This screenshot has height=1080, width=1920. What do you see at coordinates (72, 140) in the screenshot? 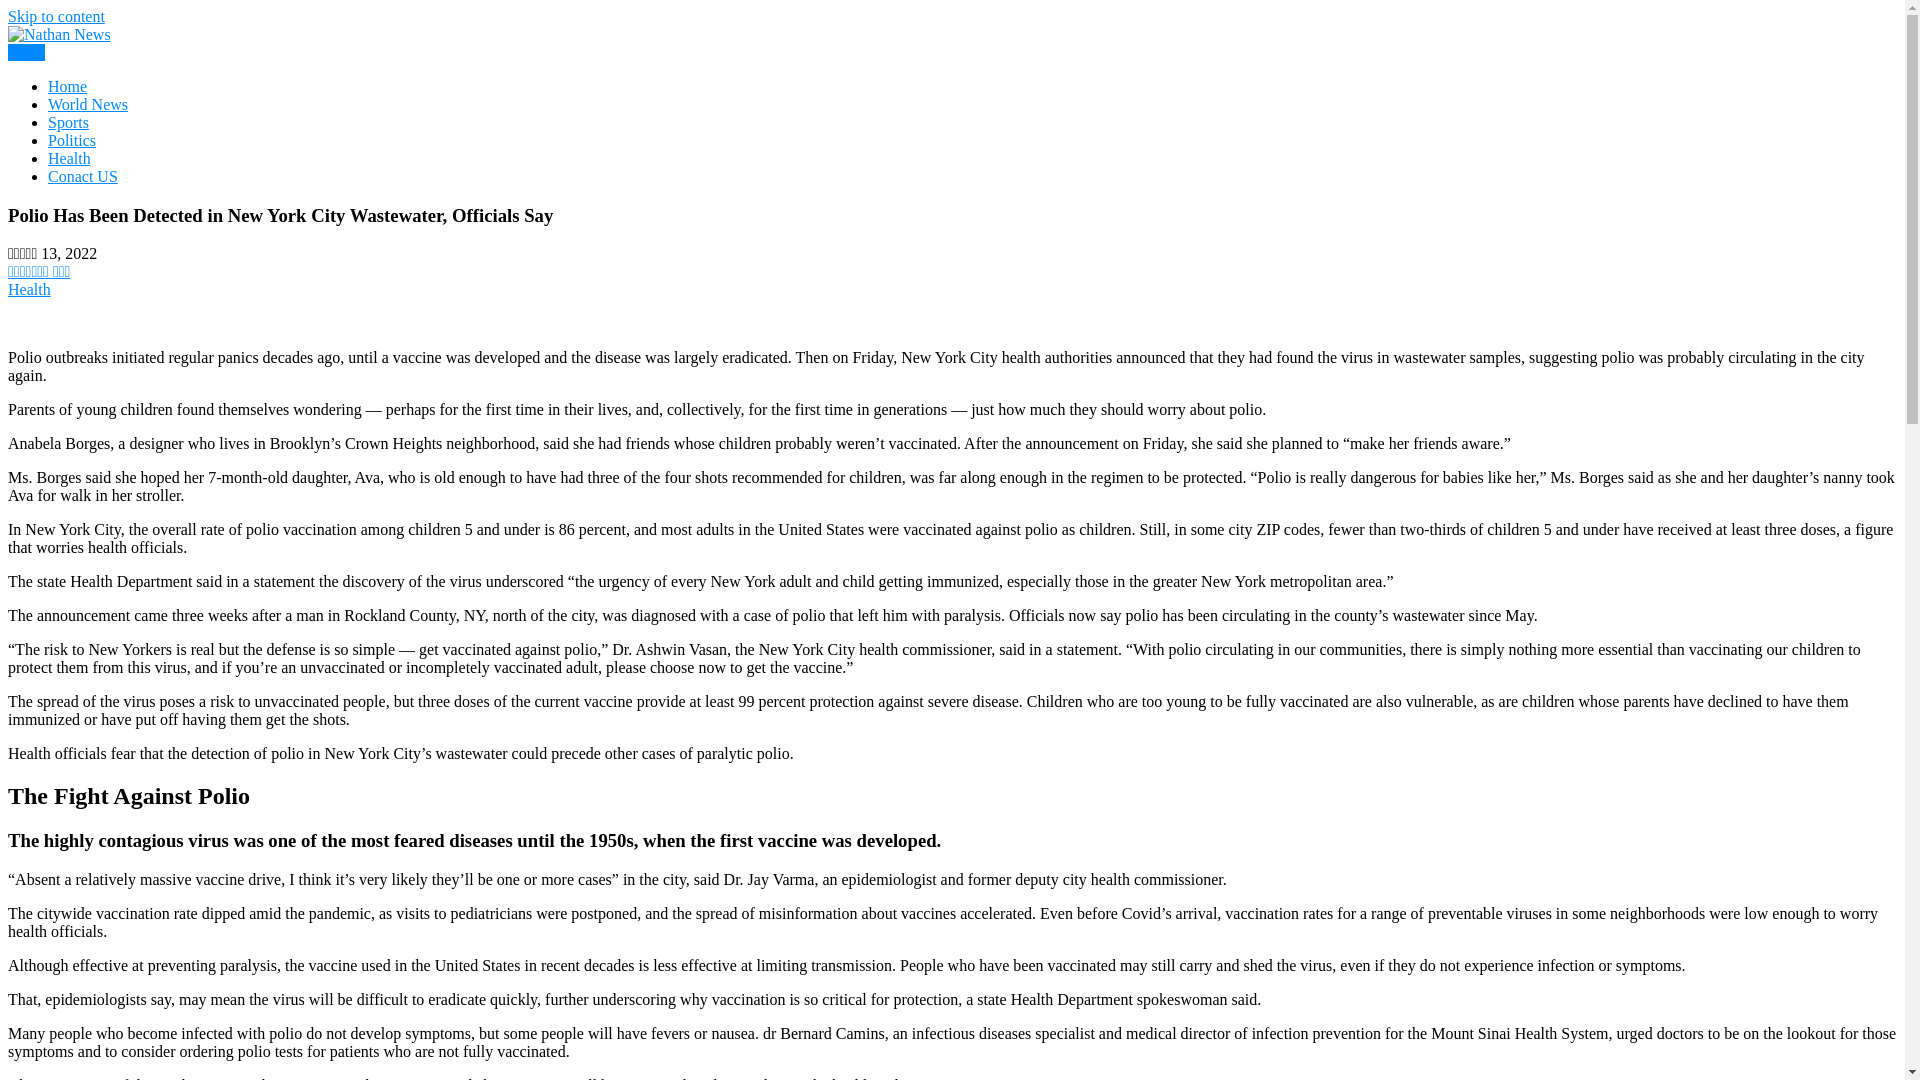
I see `Politics` at bounding box center [72, 140].